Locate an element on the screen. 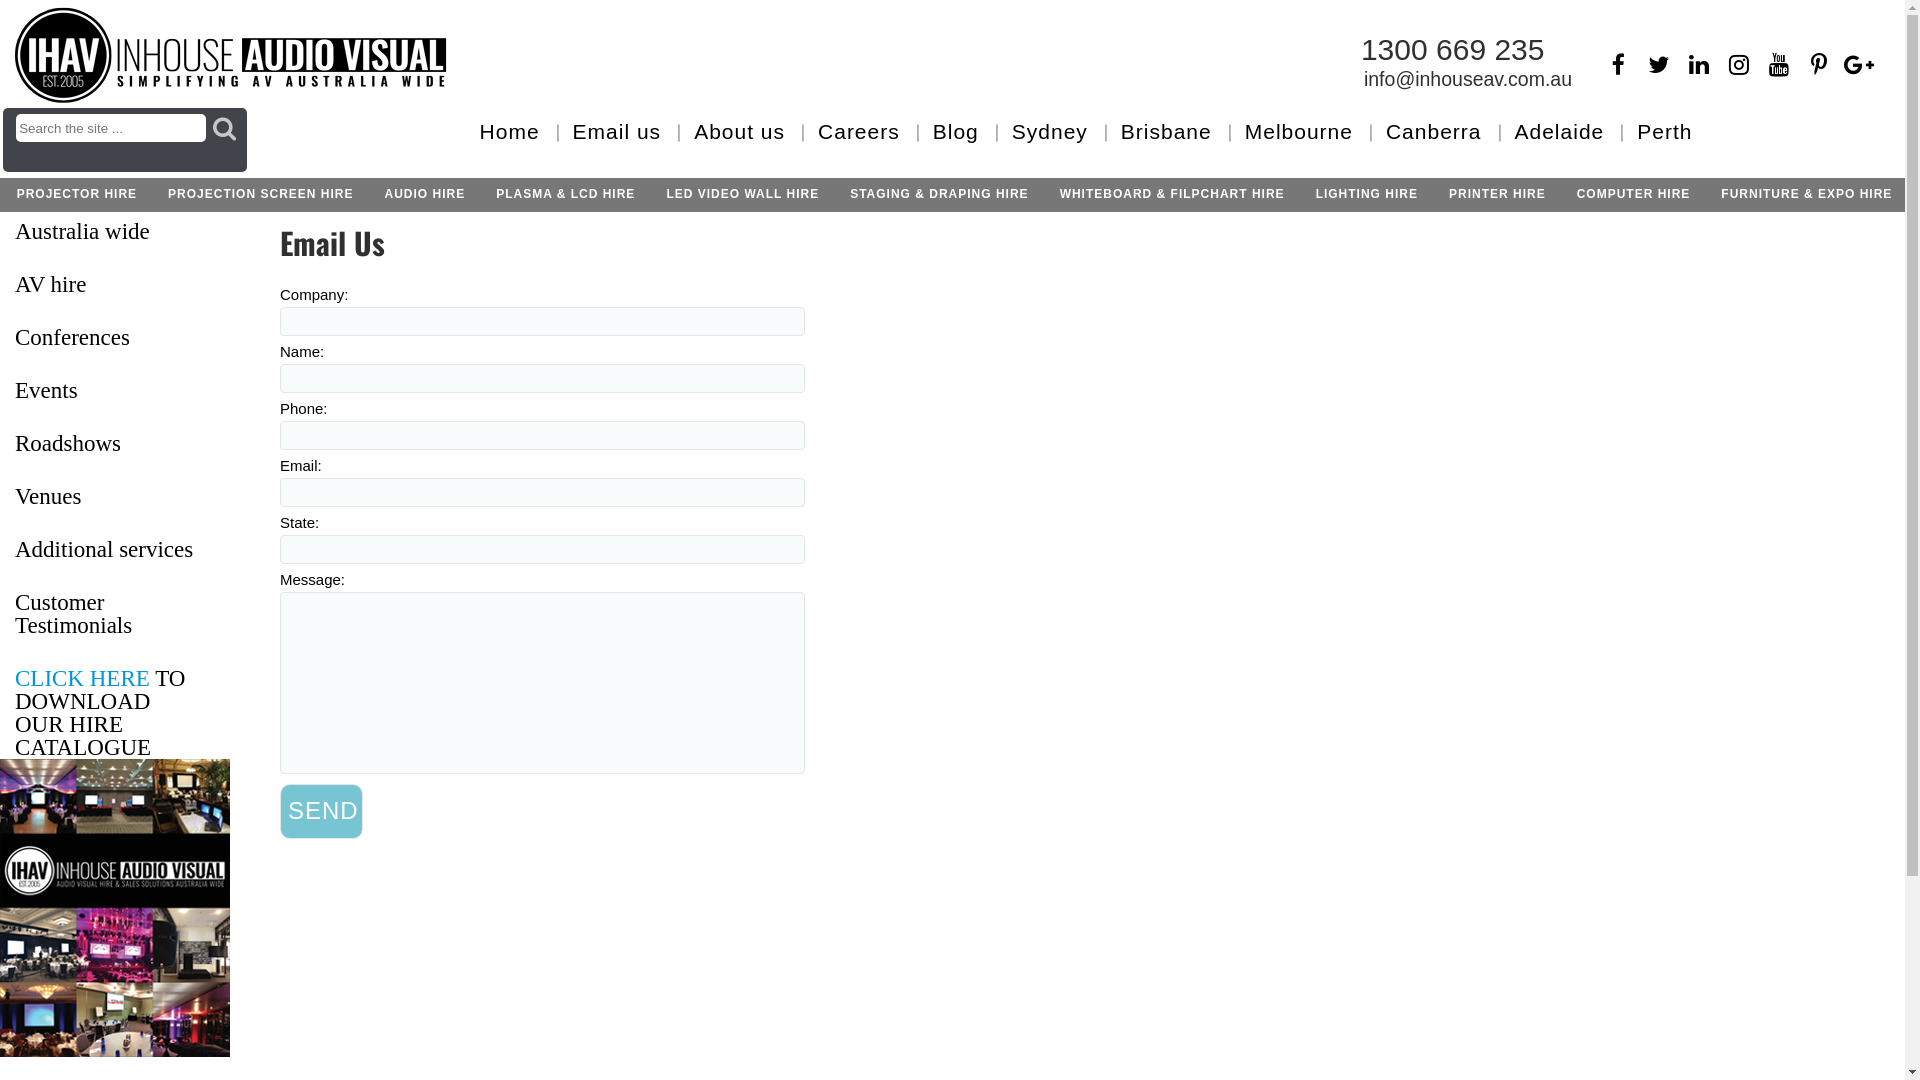  LED VIDEO WALL HIRE is located at coordinates (742, 196).